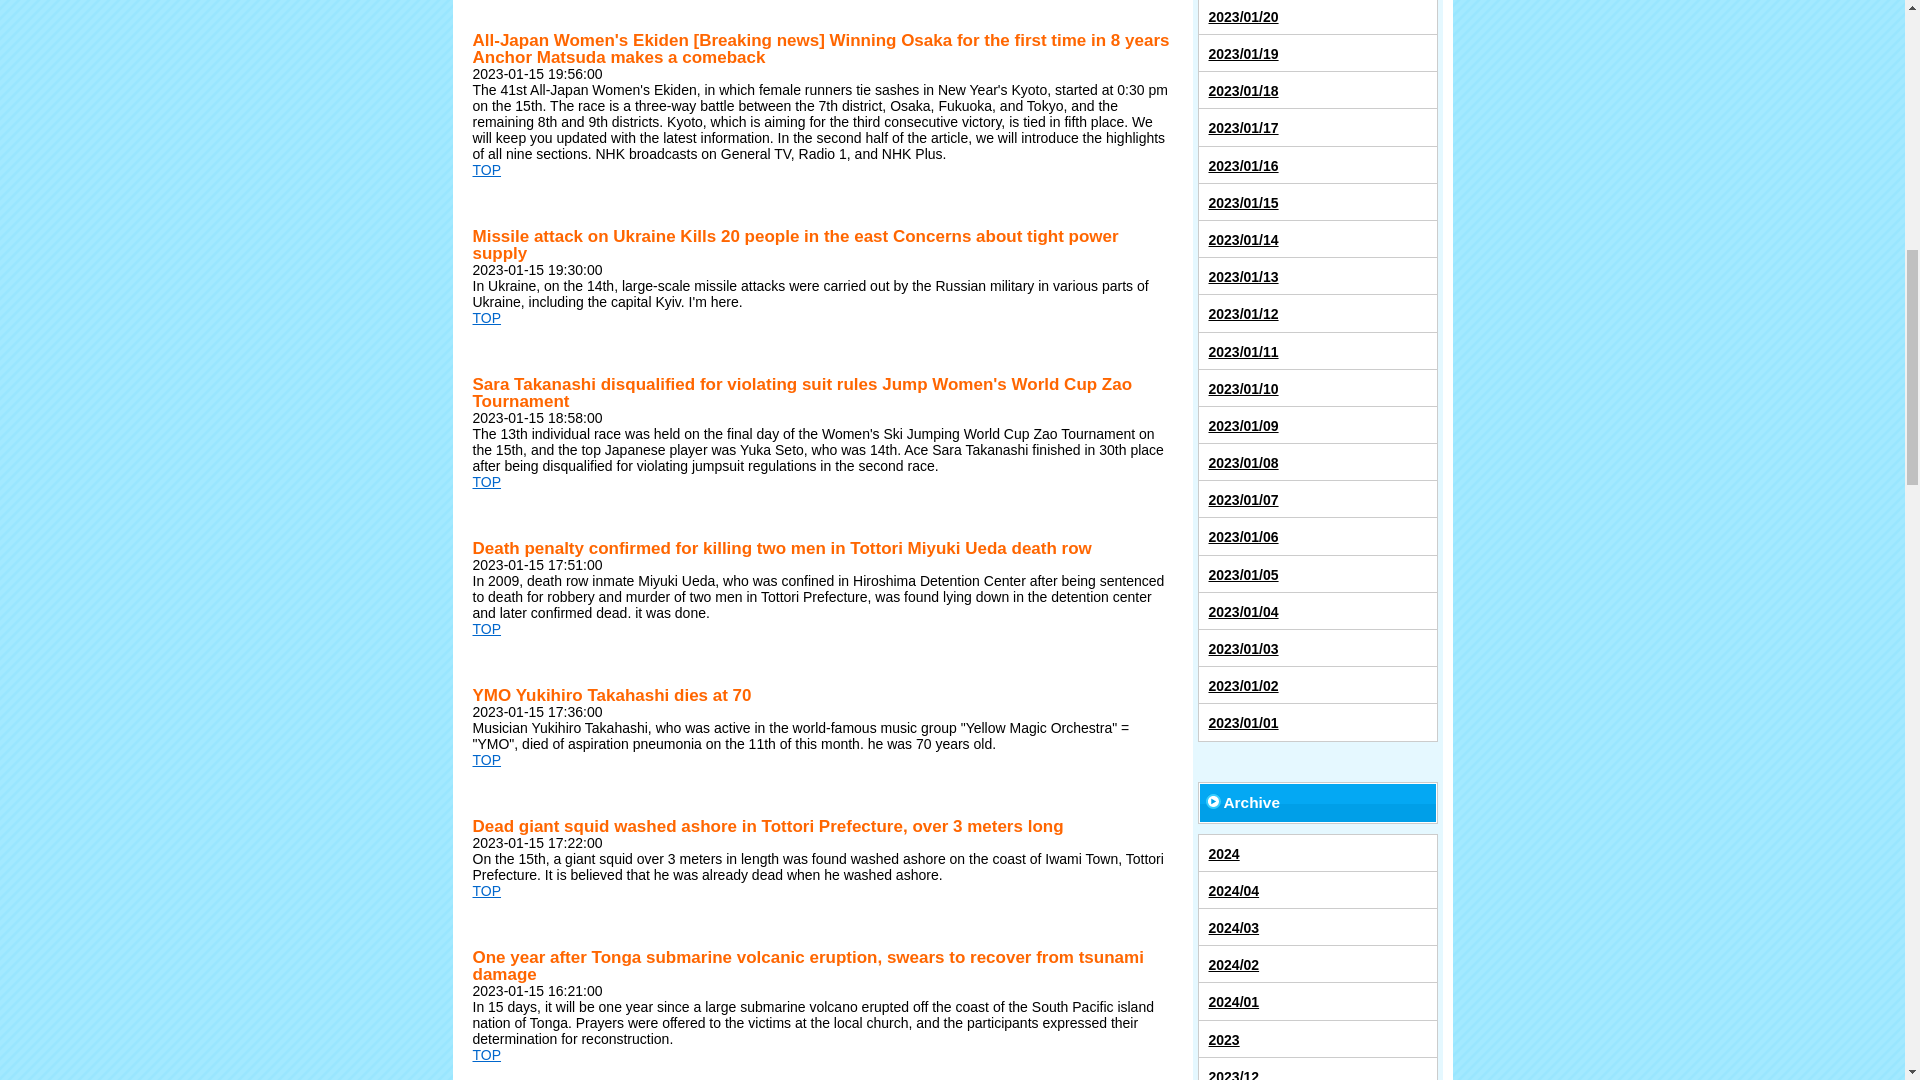 The height and width of the screenshot is (1080, 1920). I want to click on TOP, so click(486, 890).